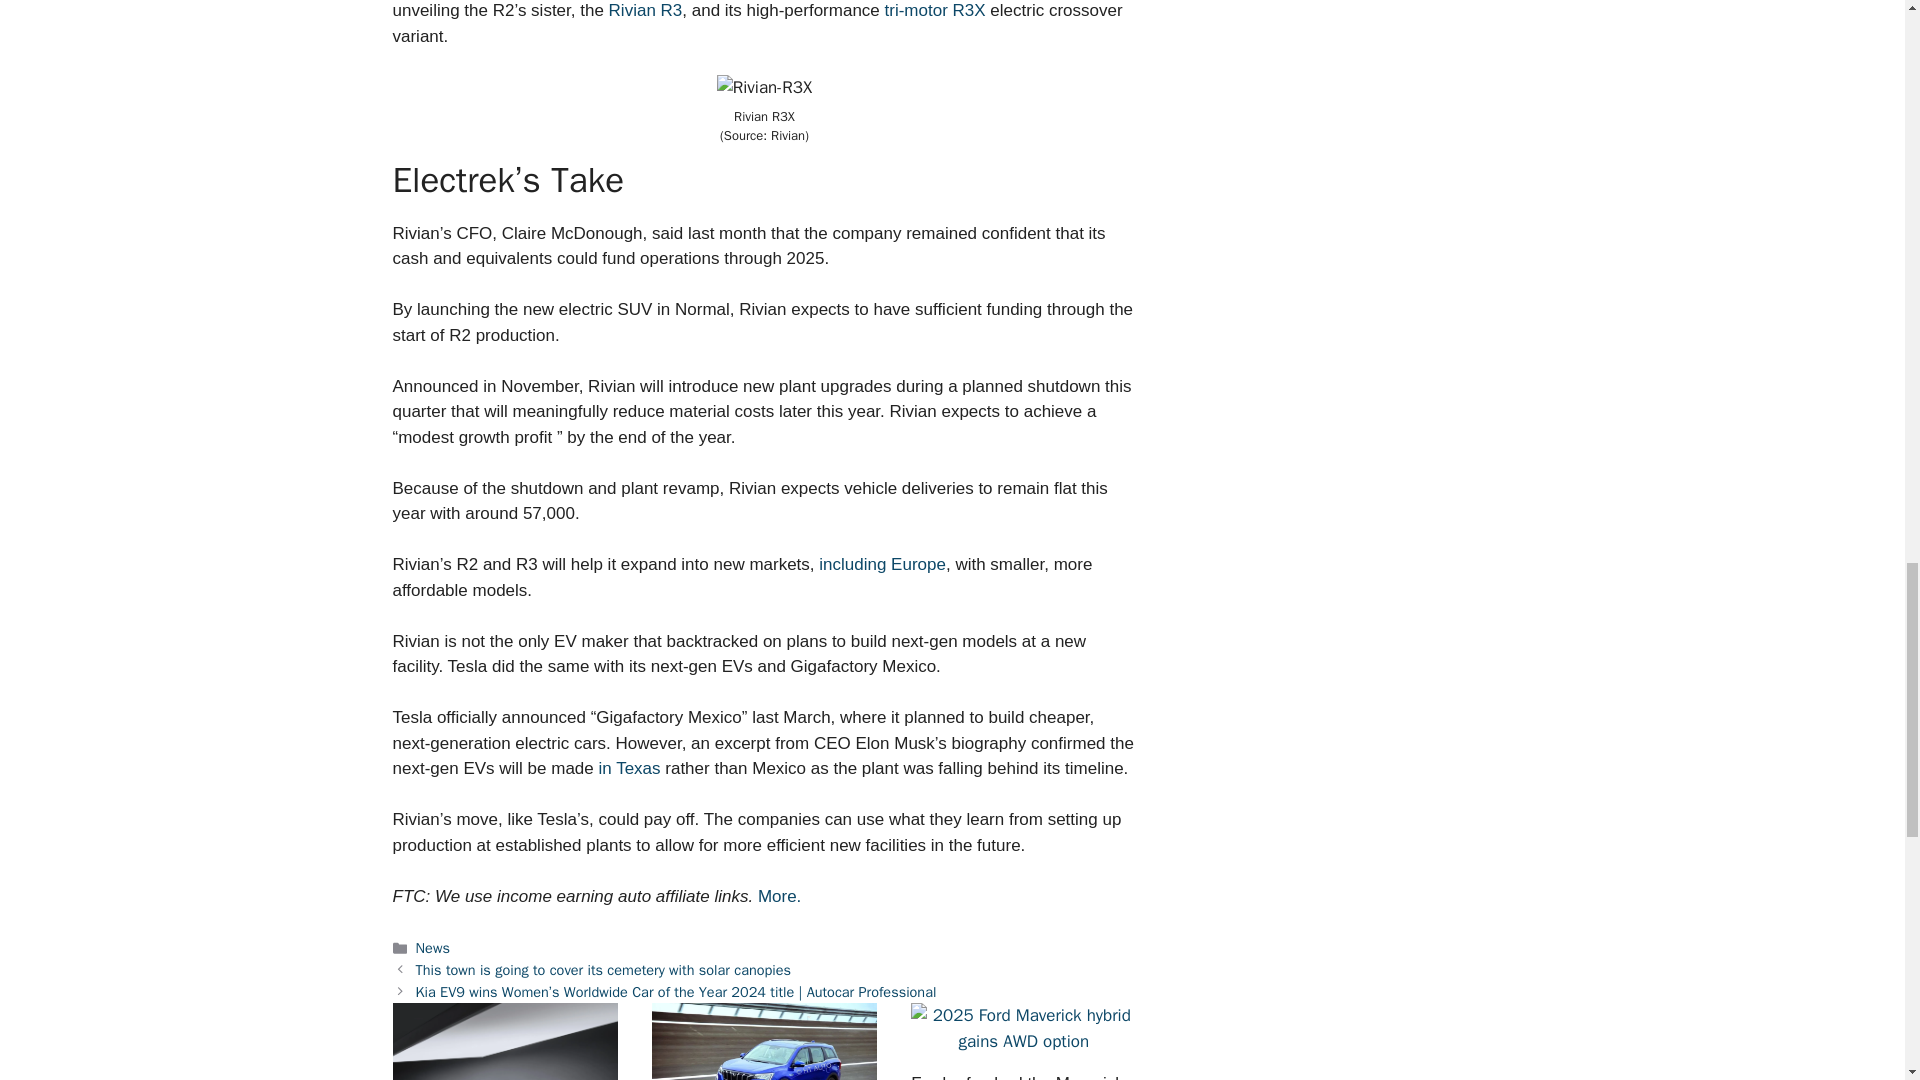  Describe the element at coordinates (1023, 1028) in the screenshot. I see `2025 Ford Maverick hybrid gains AWD option` at that location.